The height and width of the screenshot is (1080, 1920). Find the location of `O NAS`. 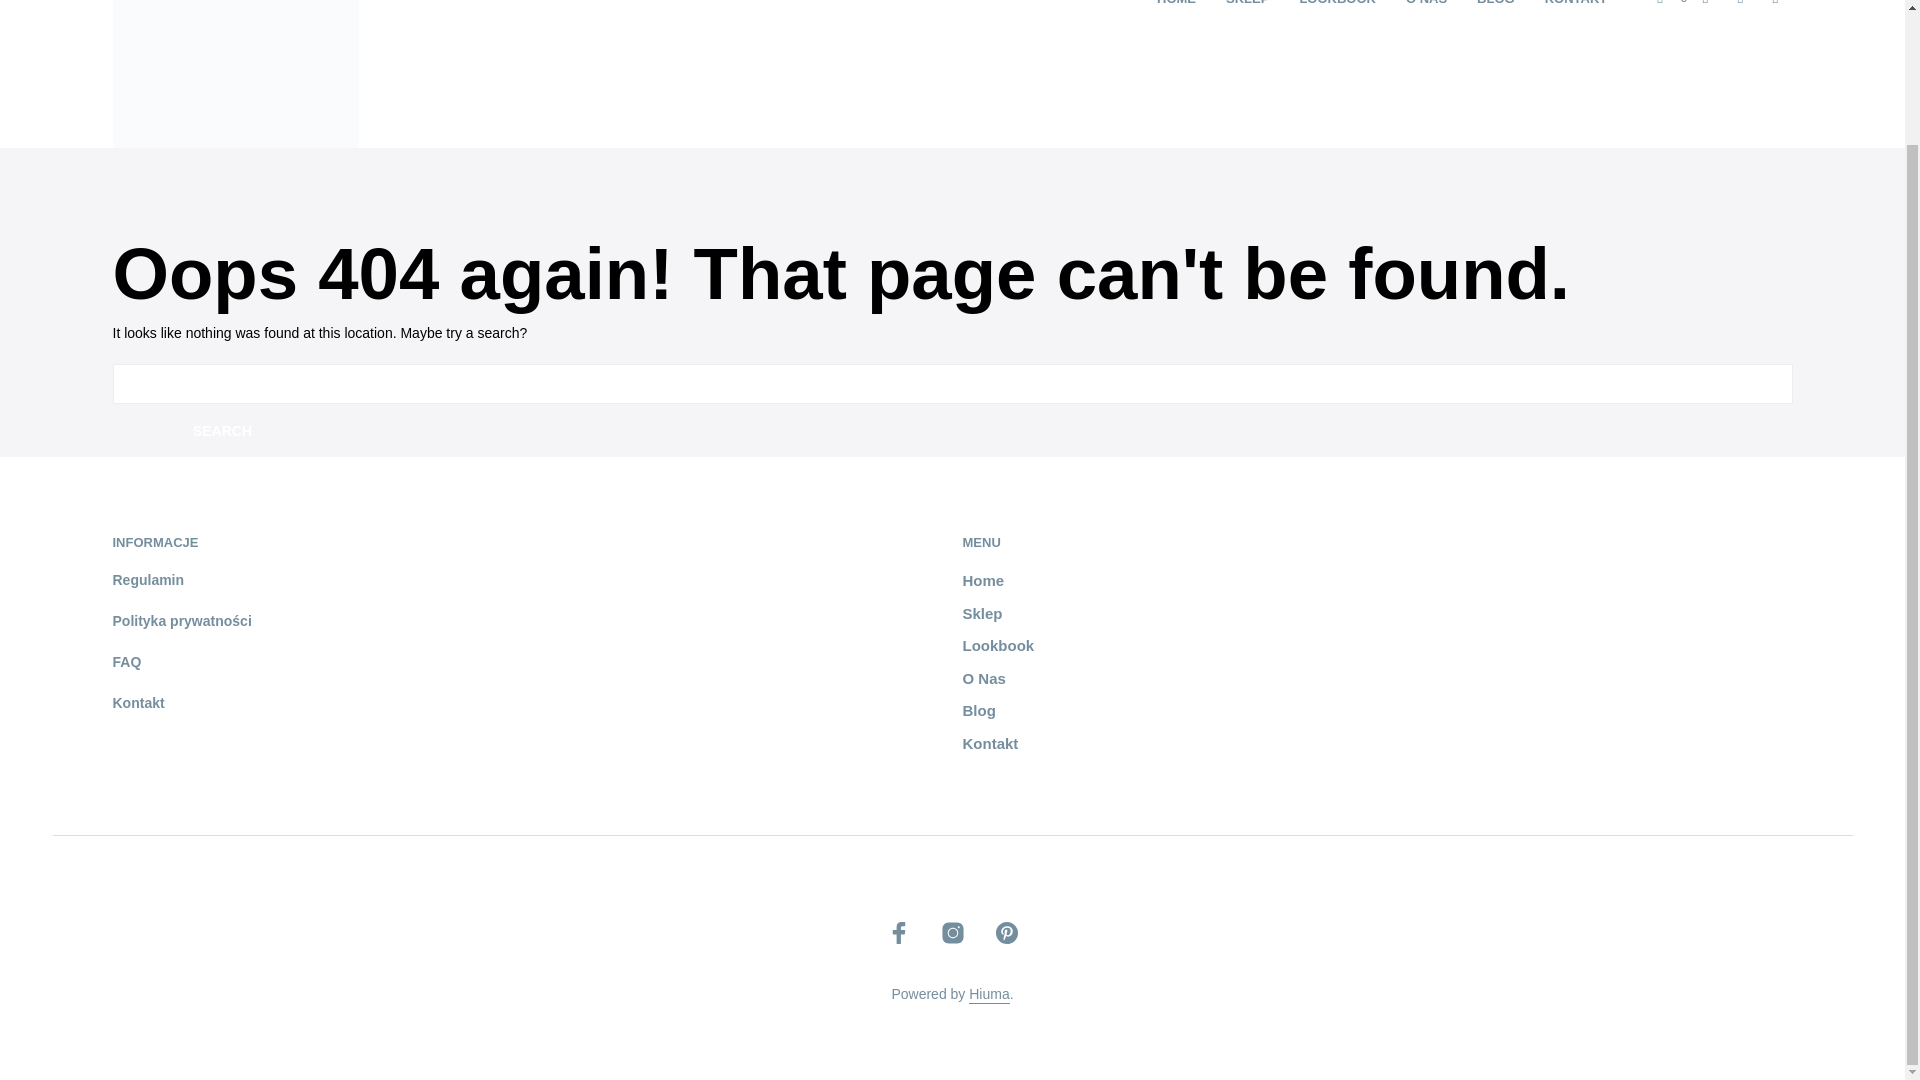

O NAS is located at coordinates (1426, 4).